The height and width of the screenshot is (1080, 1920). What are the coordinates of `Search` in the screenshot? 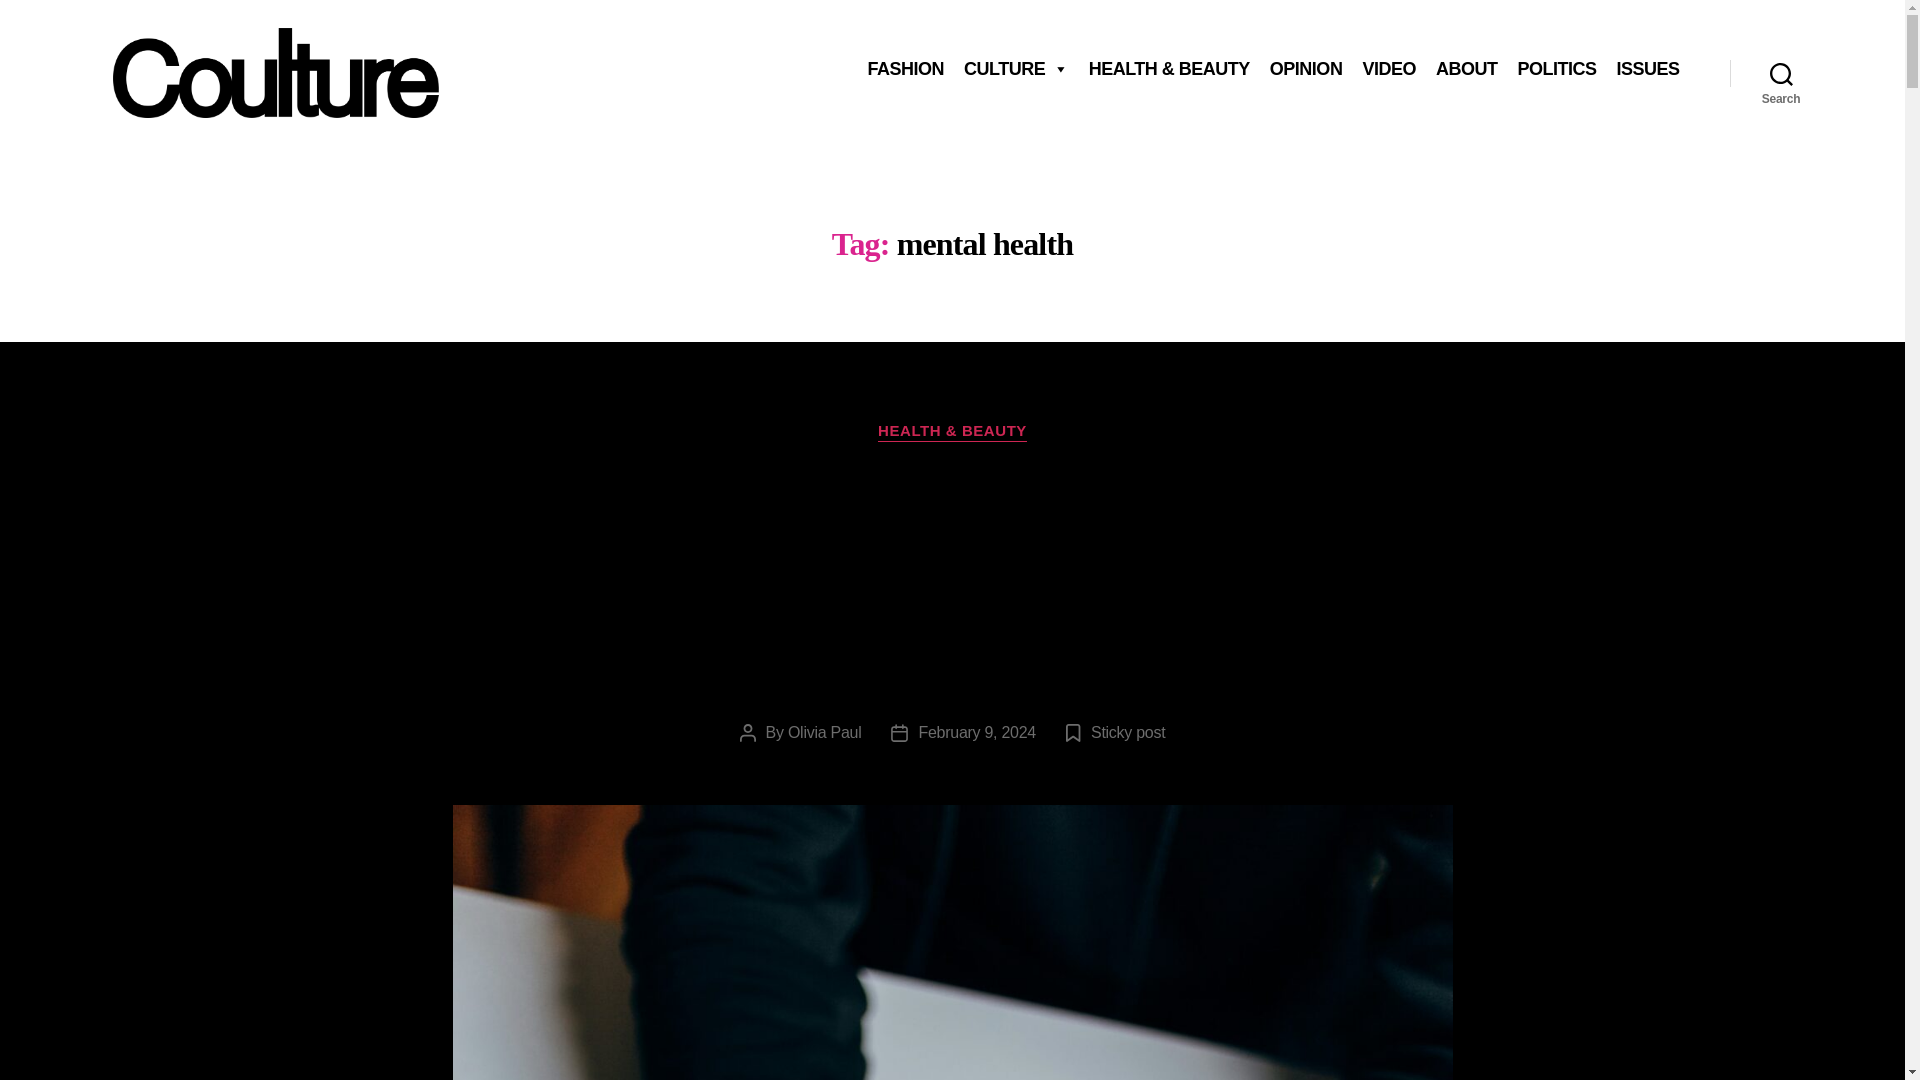 It's located at (1781, 72).